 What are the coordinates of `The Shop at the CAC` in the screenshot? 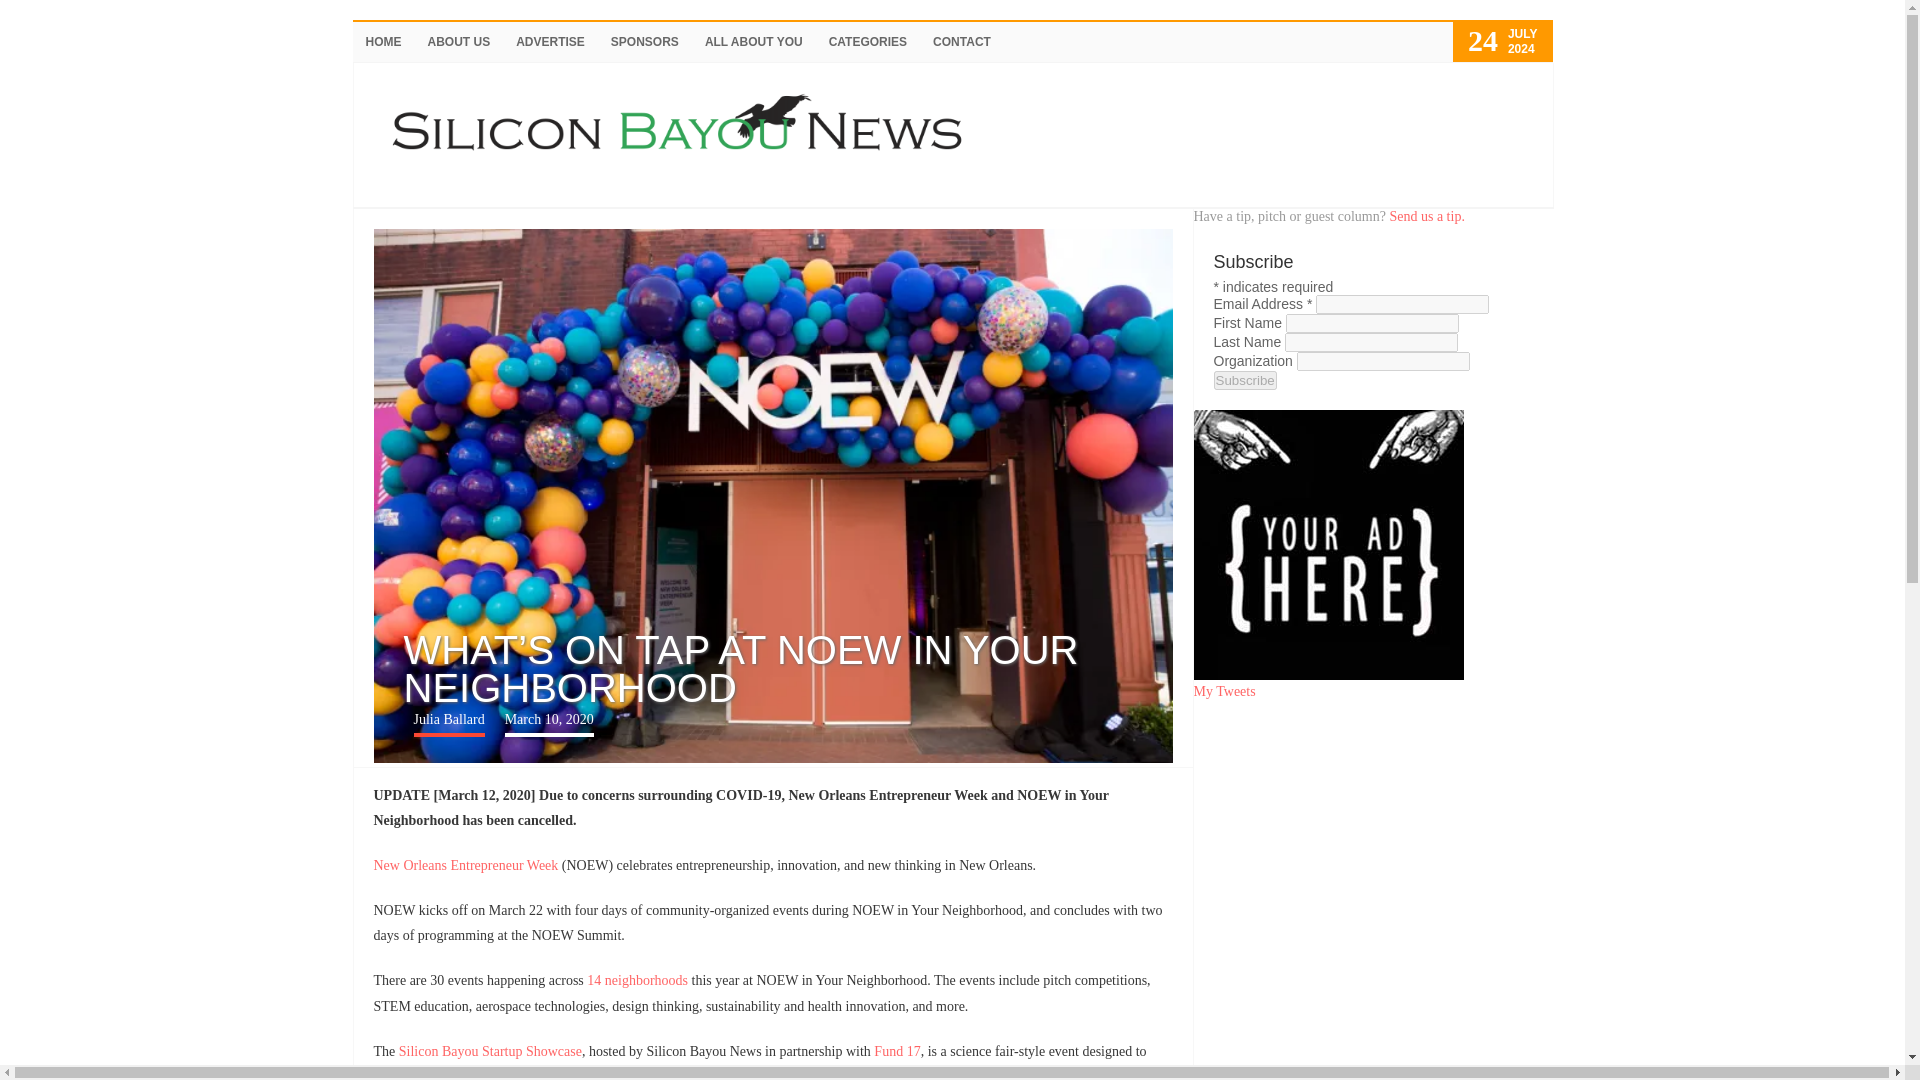 It's located at (766, 1074).